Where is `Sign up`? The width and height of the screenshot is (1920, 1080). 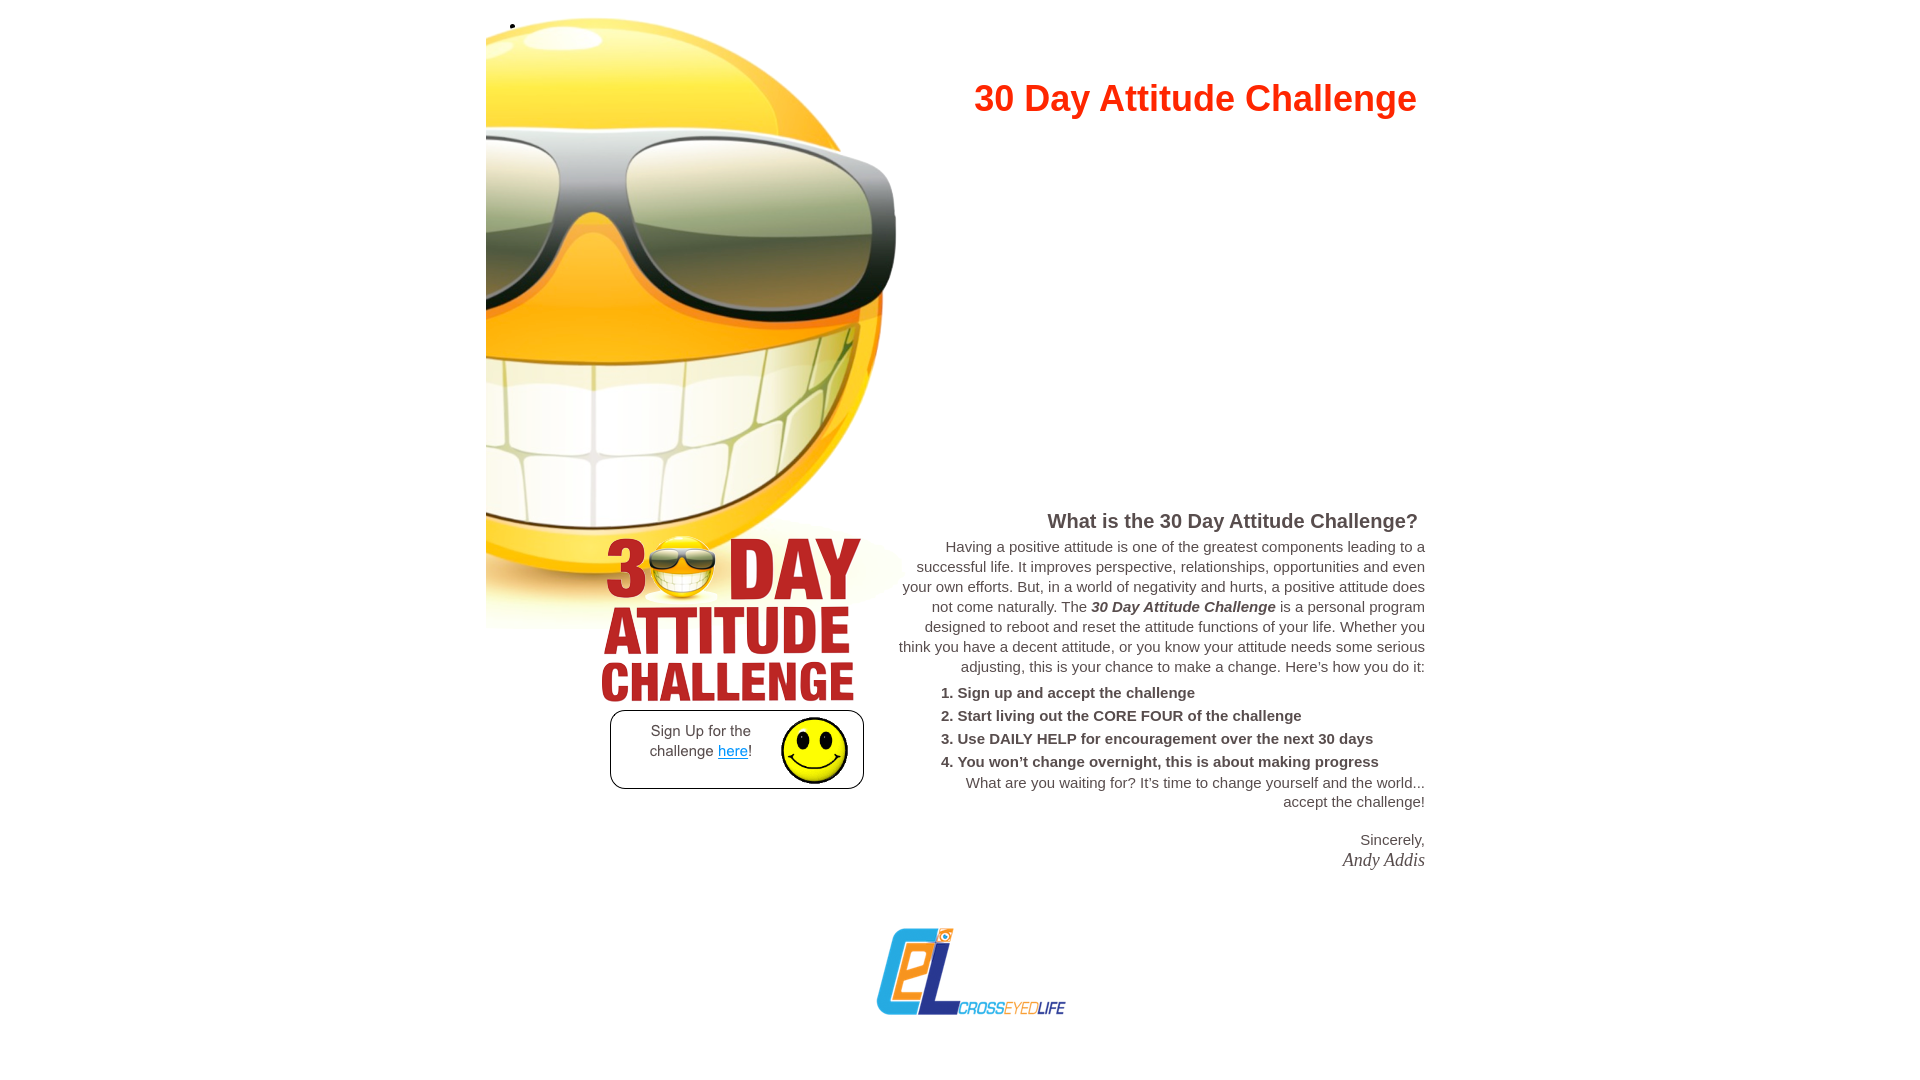 Sign up is located at coordinates (986, 692).